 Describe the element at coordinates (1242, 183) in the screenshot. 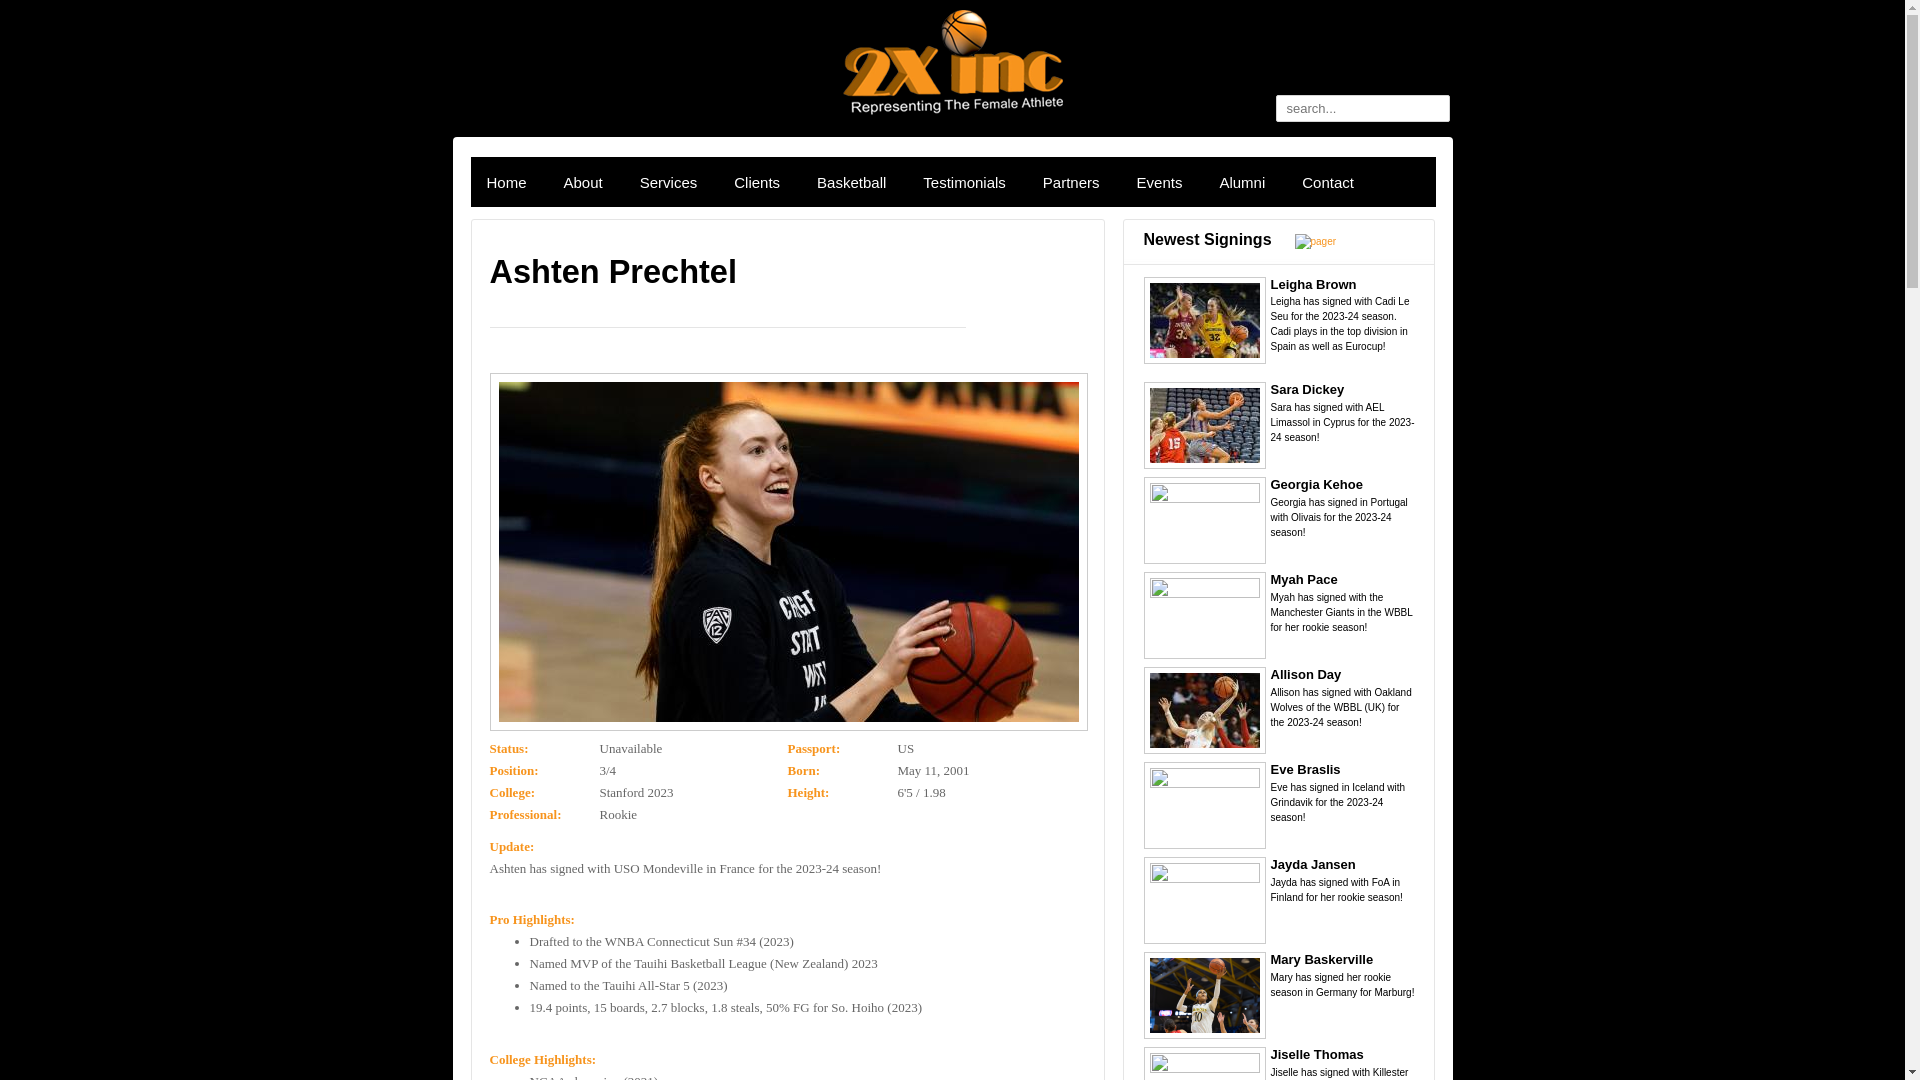

I see `Alumni` at that location.